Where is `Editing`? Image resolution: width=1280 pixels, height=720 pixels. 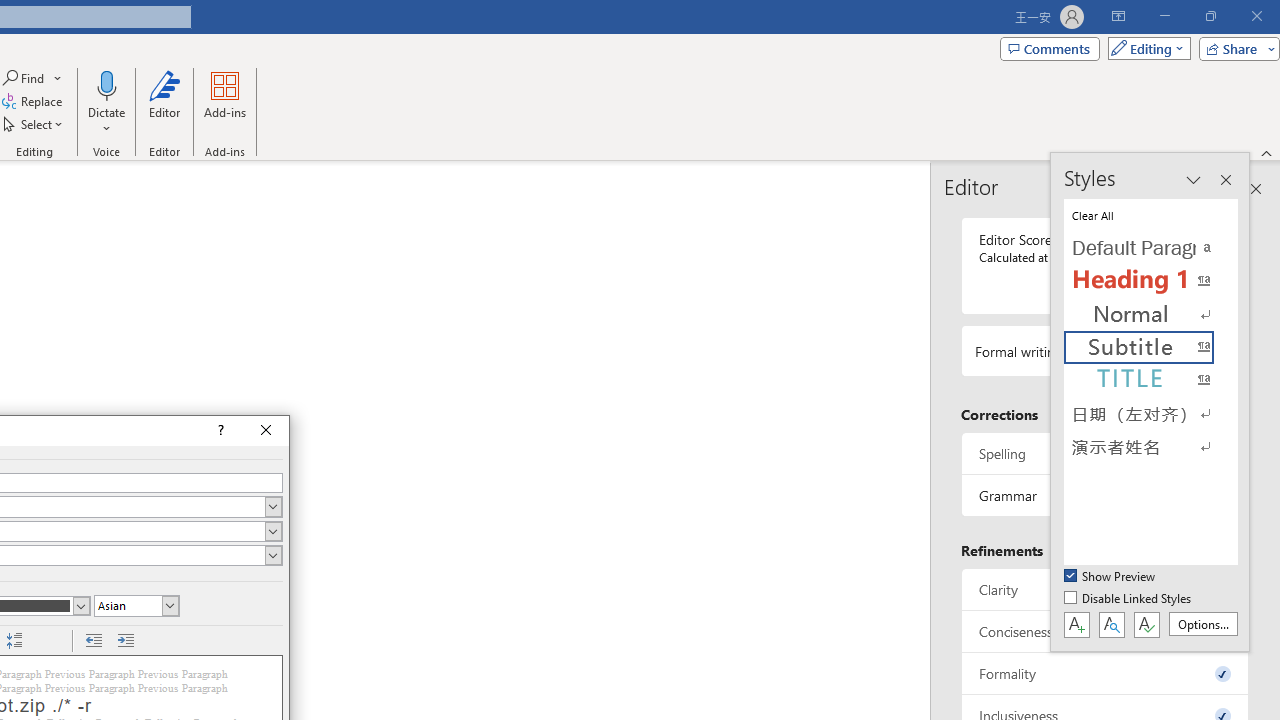
Editing is located at coordinates (1144, 48).